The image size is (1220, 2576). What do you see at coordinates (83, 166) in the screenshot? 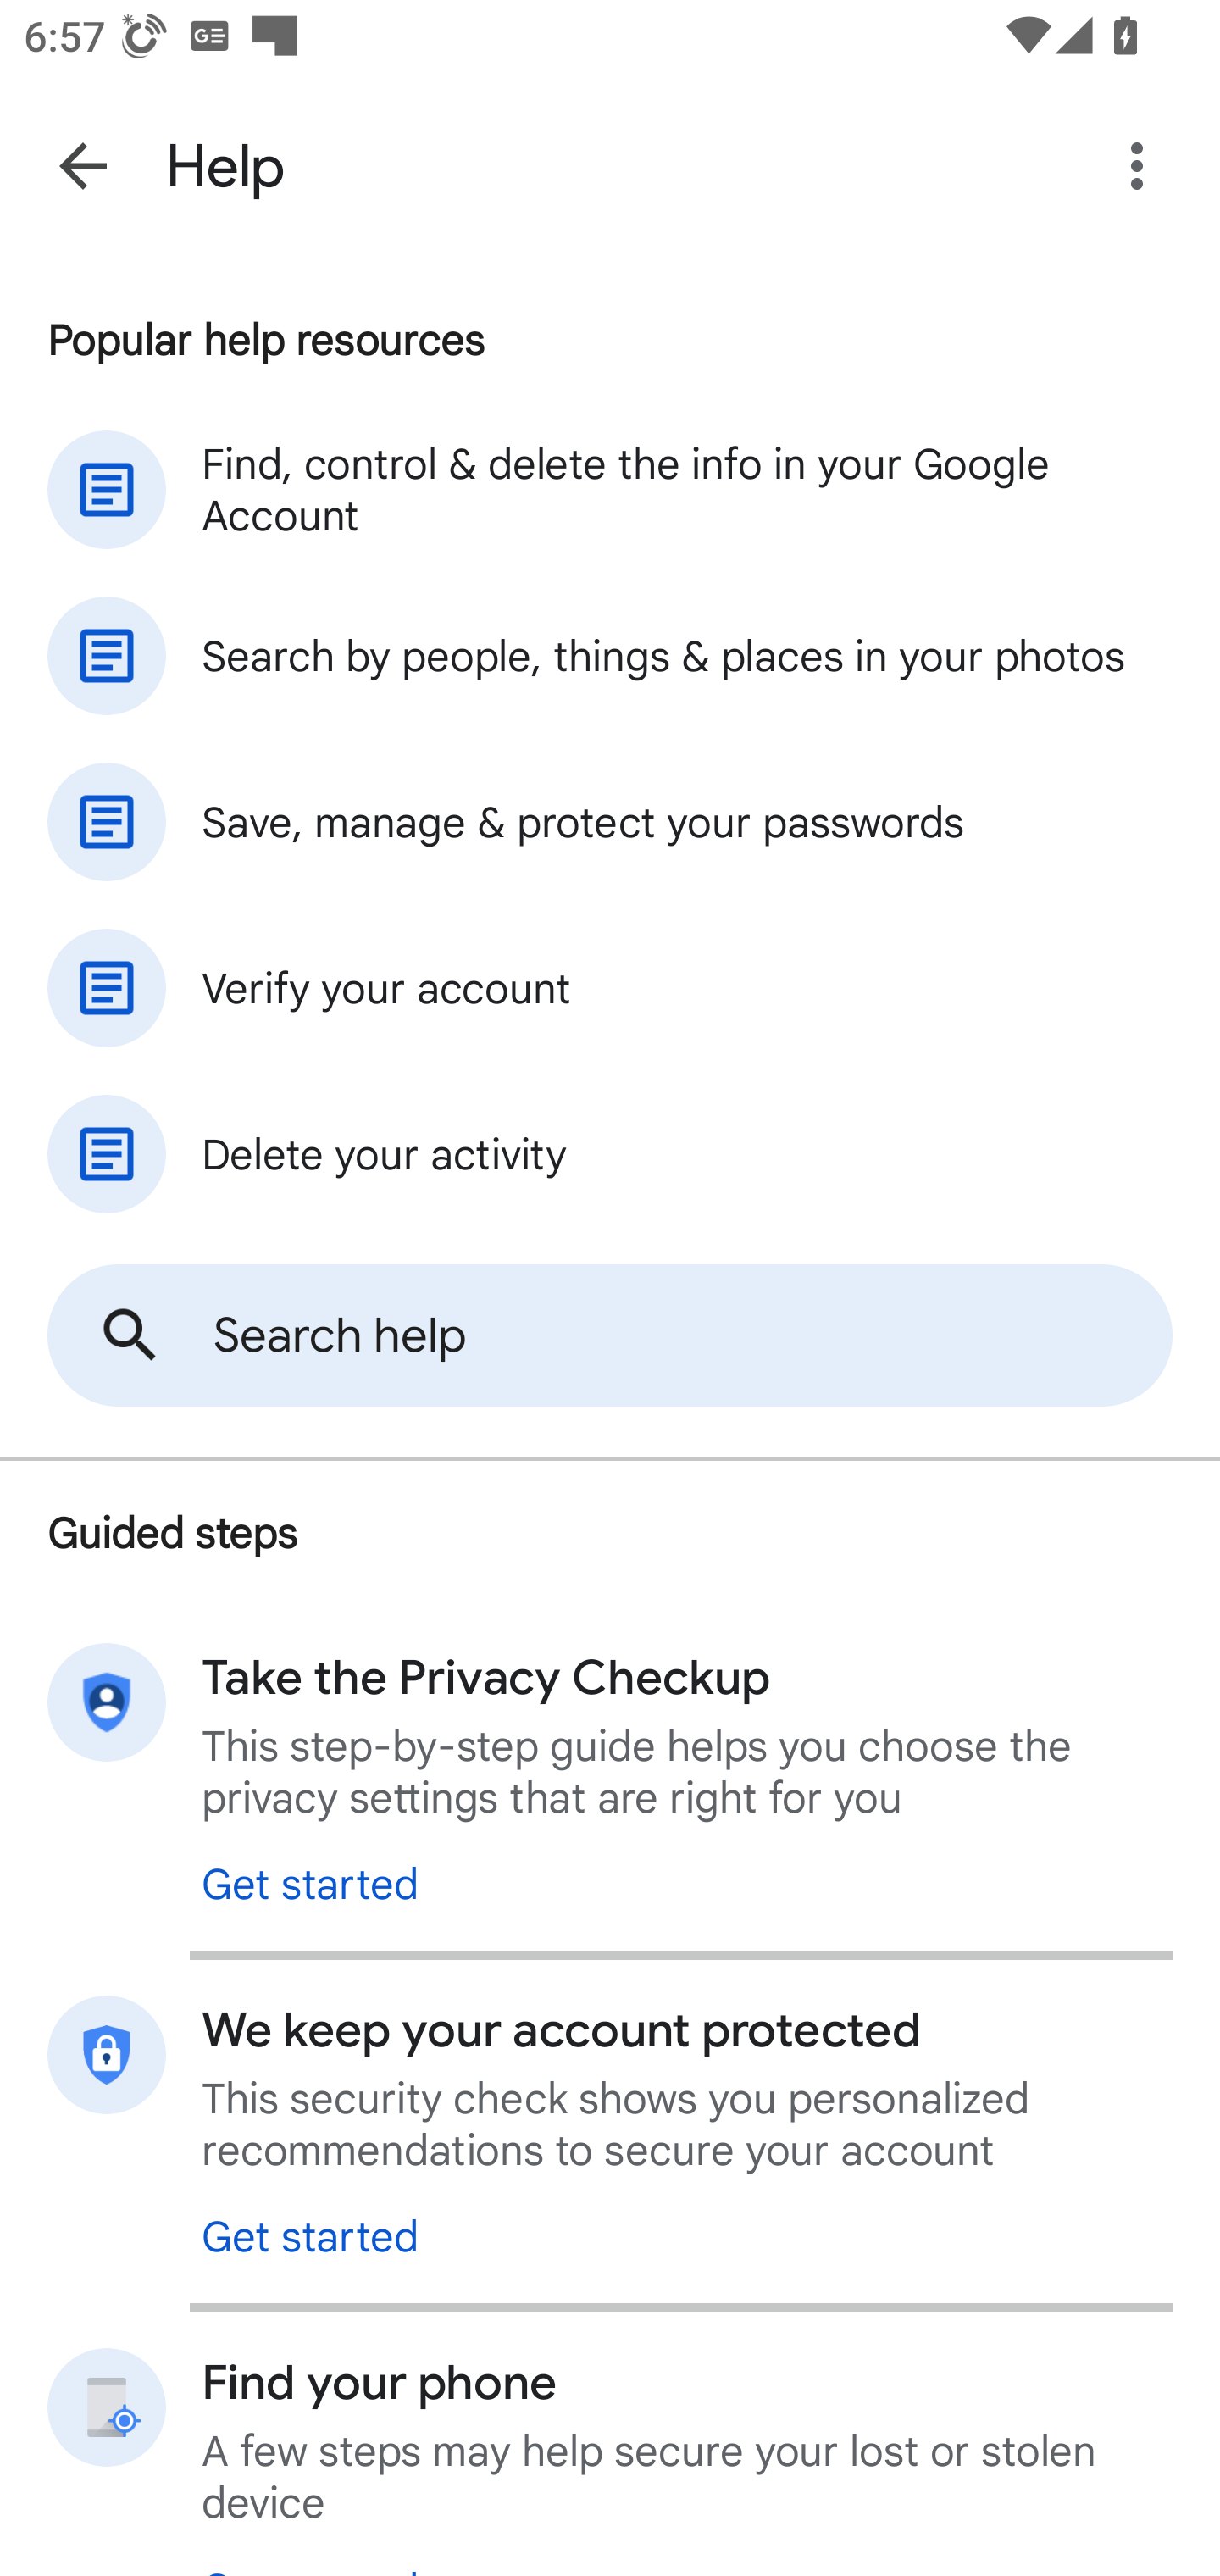
I see `Navigate up` at bounding box center [83, 166].